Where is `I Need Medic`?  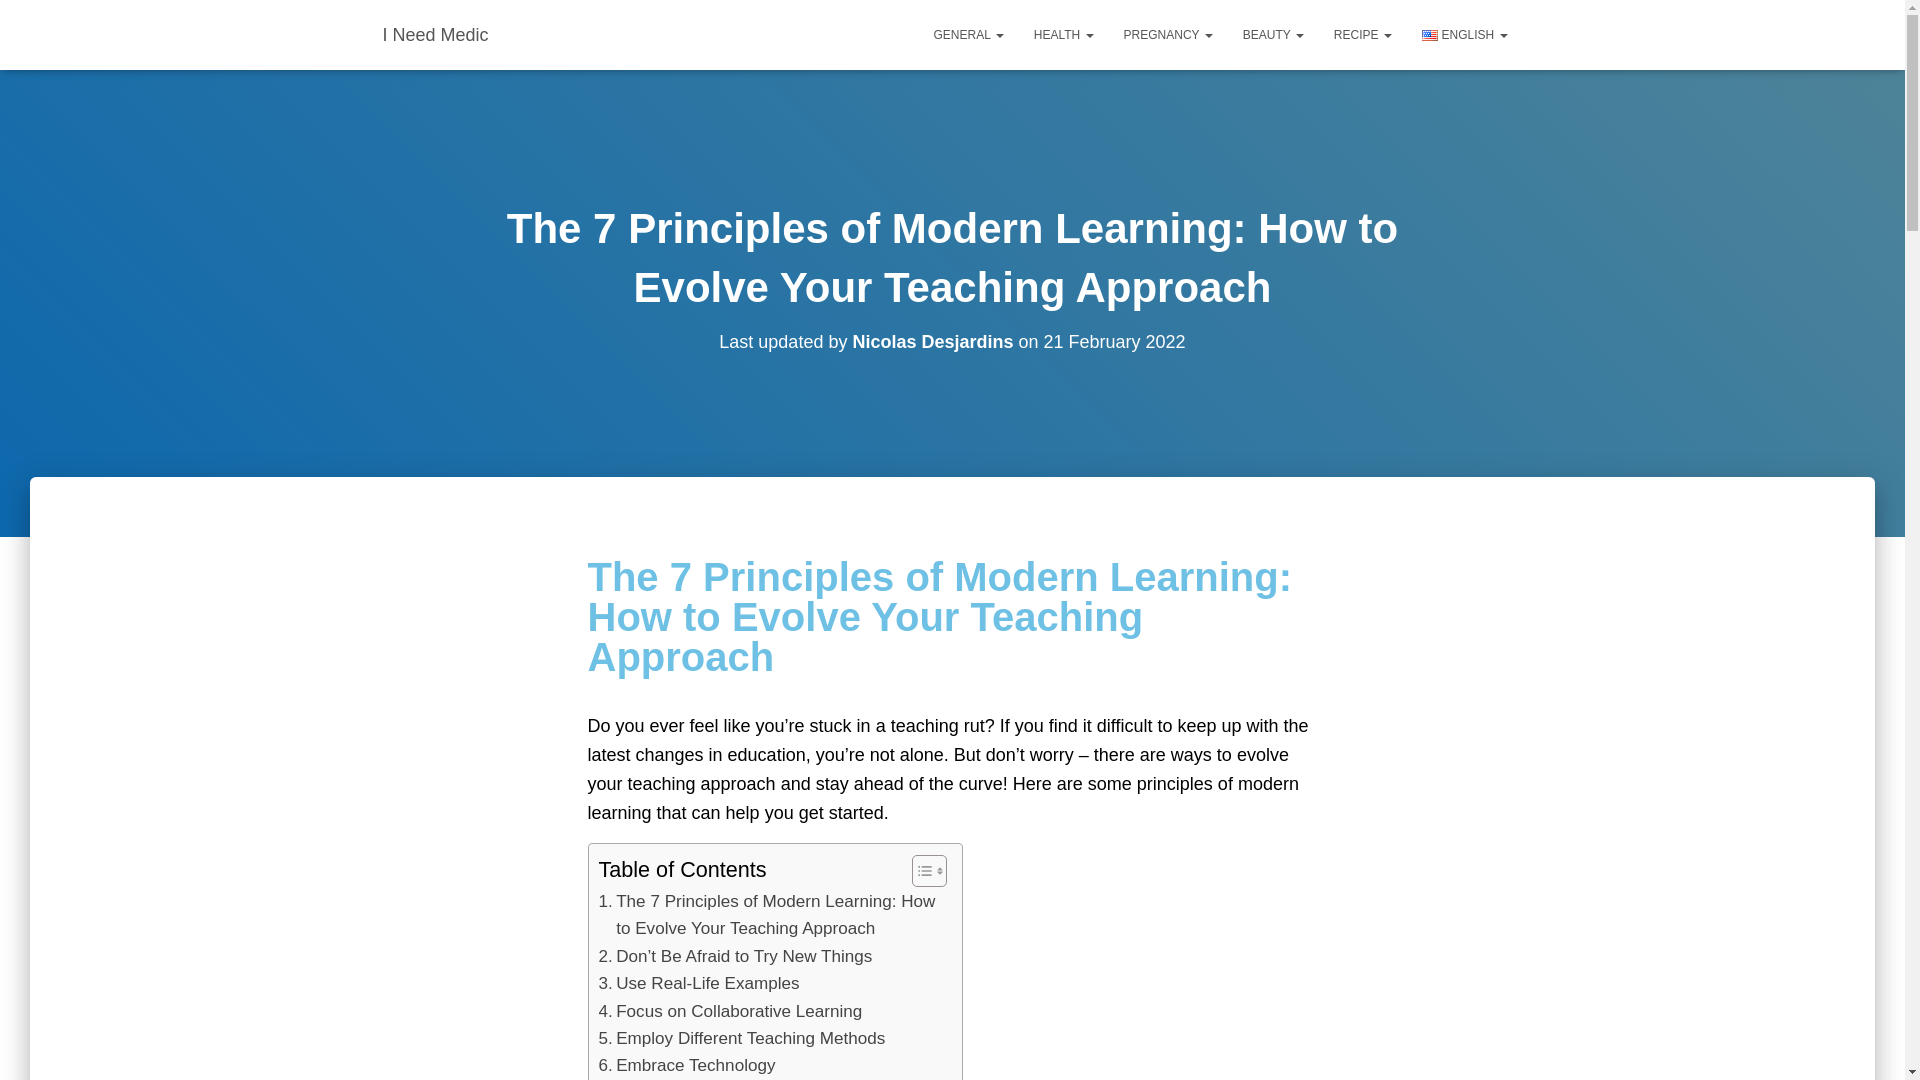 I Need Medic is located at coordinates (436, 34).